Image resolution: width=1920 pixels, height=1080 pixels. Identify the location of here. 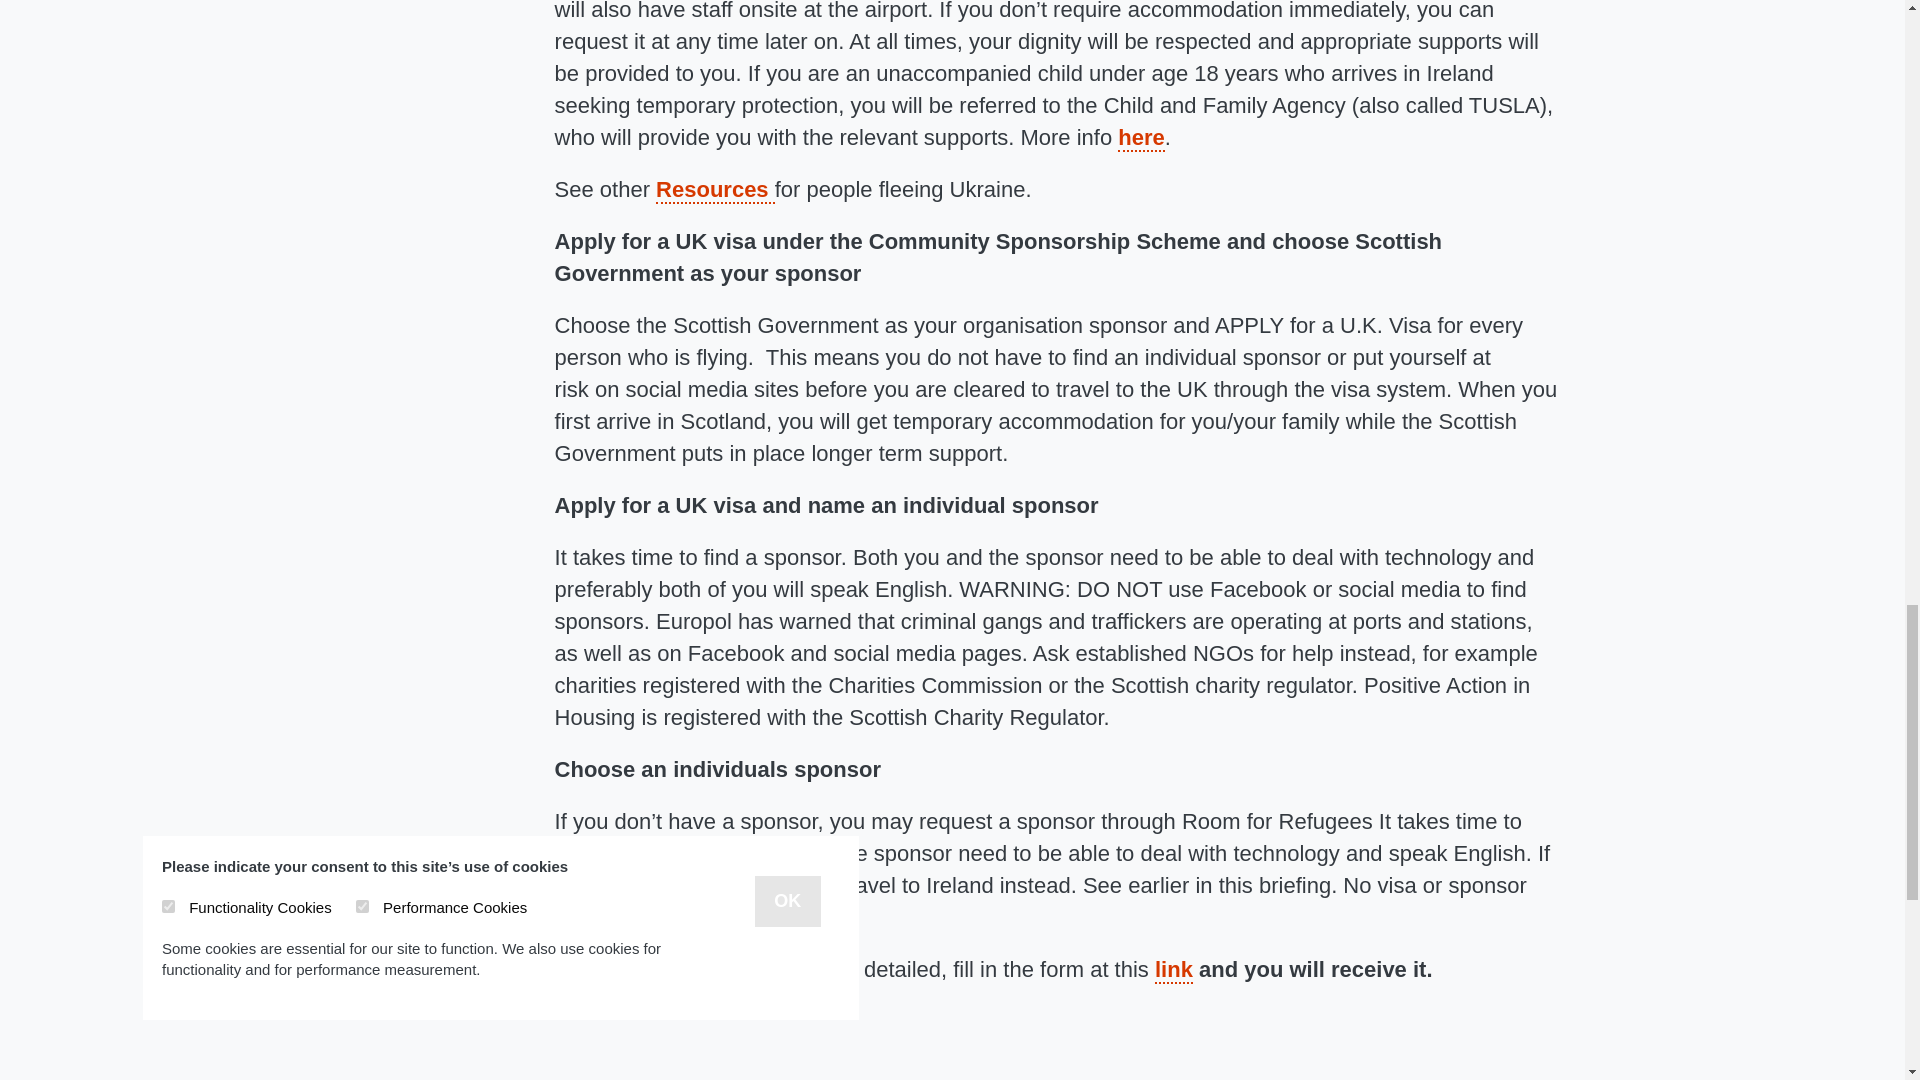
(1140, 138).